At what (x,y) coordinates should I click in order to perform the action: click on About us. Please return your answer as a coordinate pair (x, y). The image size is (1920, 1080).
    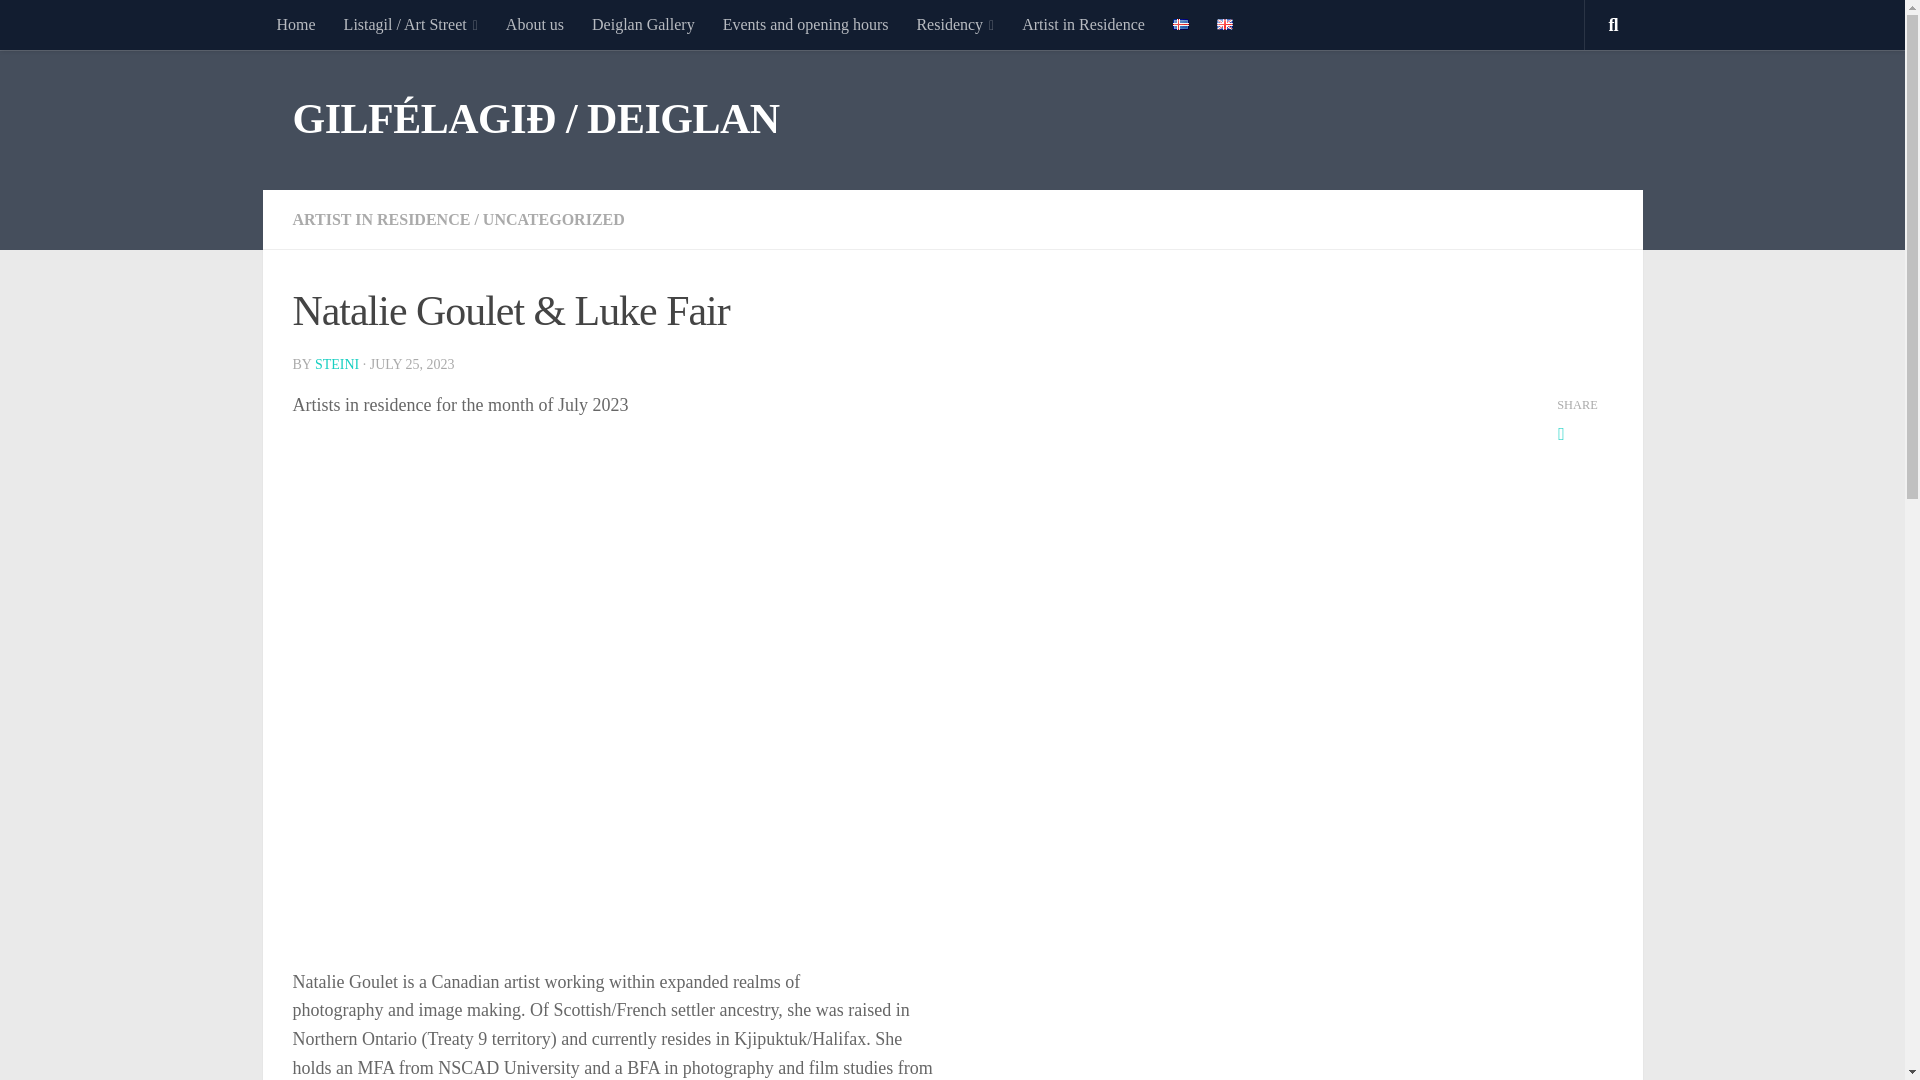
    Looking at the image, I should click on (534, 24).